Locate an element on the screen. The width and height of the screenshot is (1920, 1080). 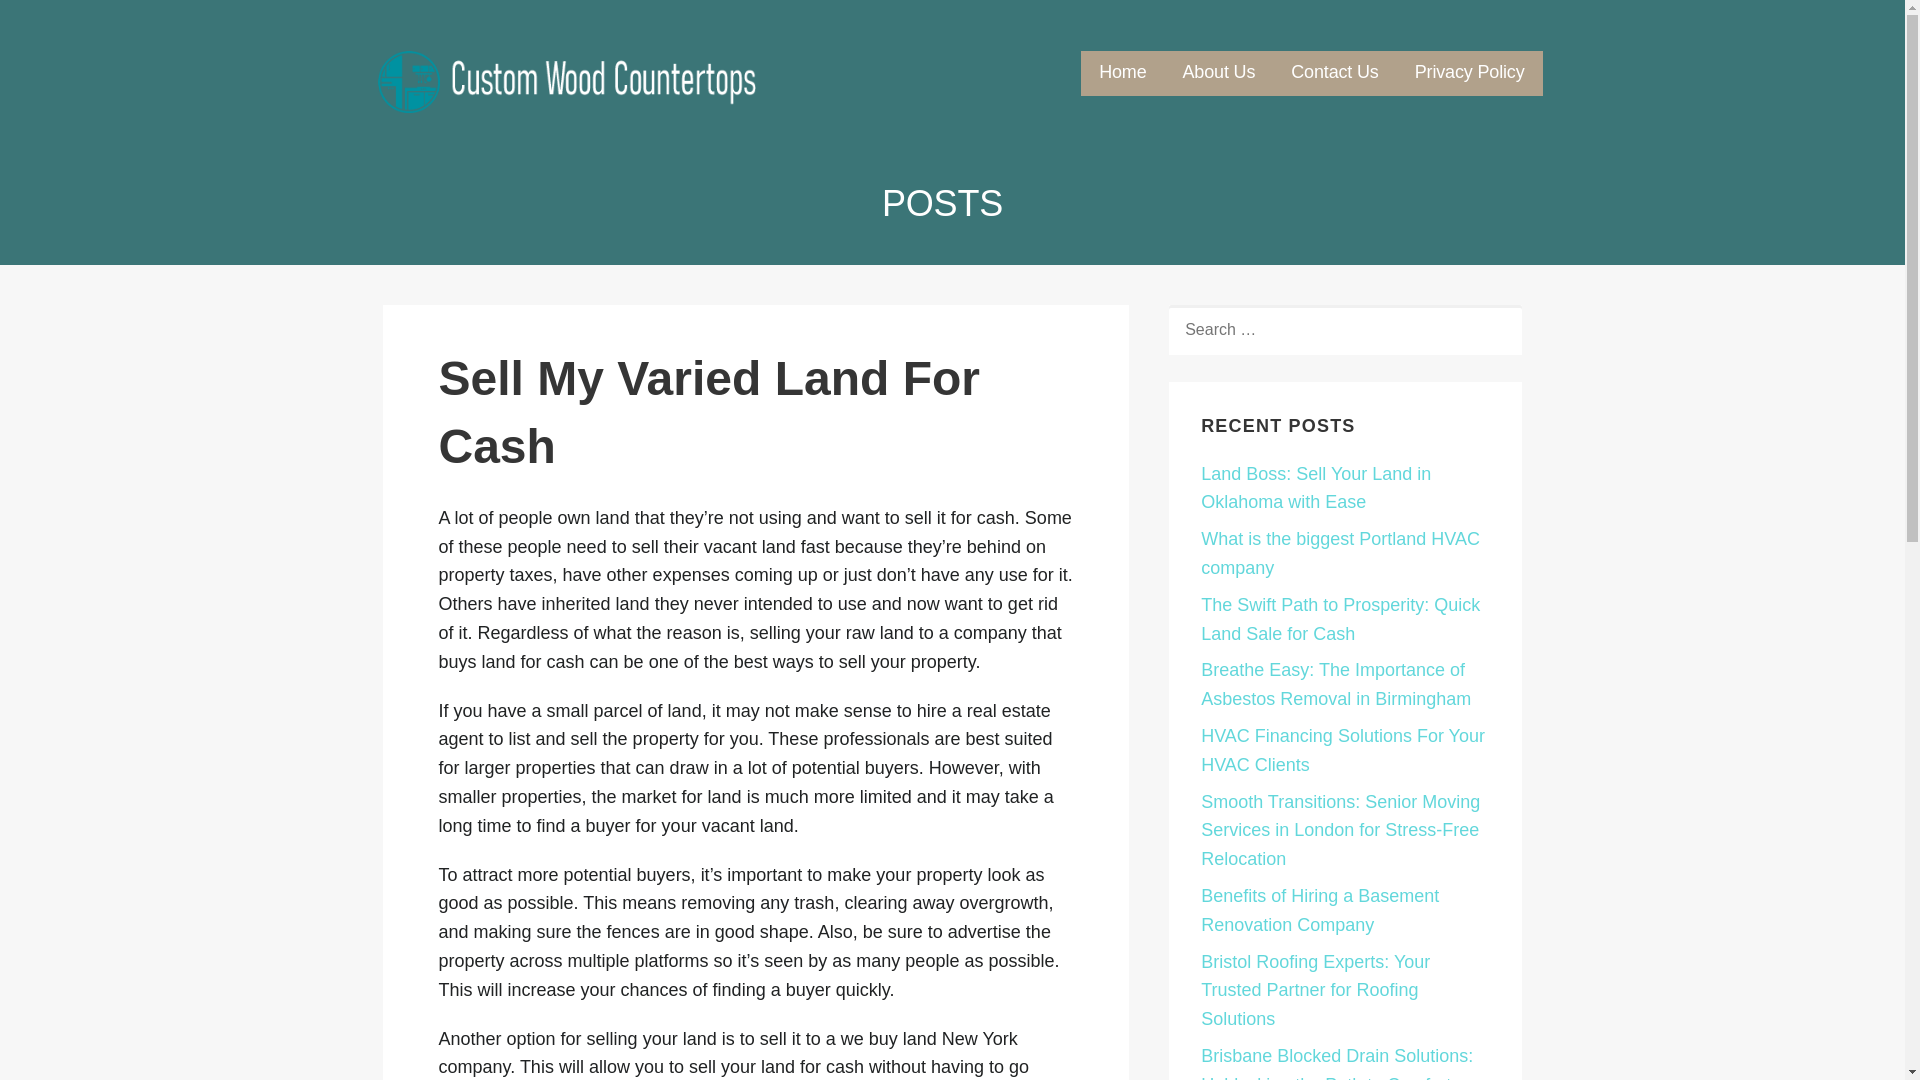
Land Boss: Sell Your Land in Oklahoma with Ease is located at coordinates (1316, 488).